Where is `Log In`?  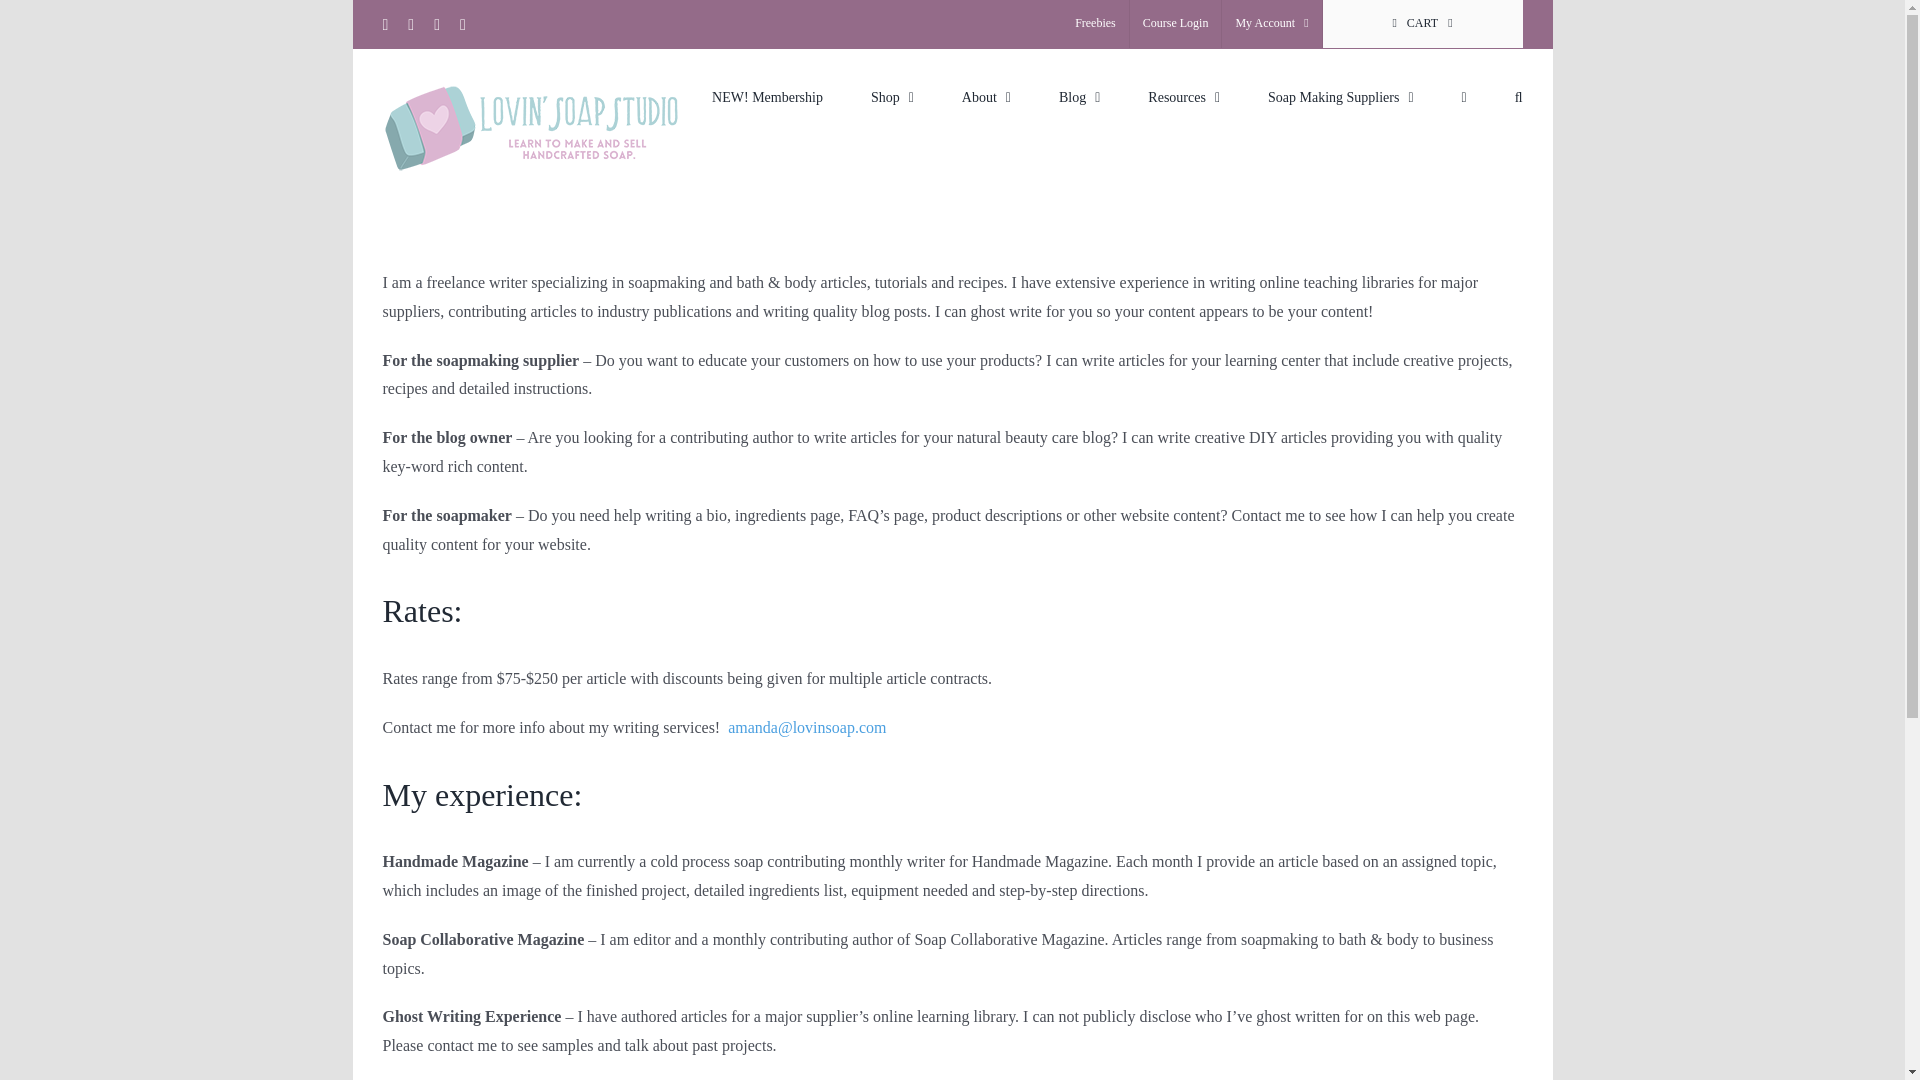
Log In is located at coordinates (1364, 236).